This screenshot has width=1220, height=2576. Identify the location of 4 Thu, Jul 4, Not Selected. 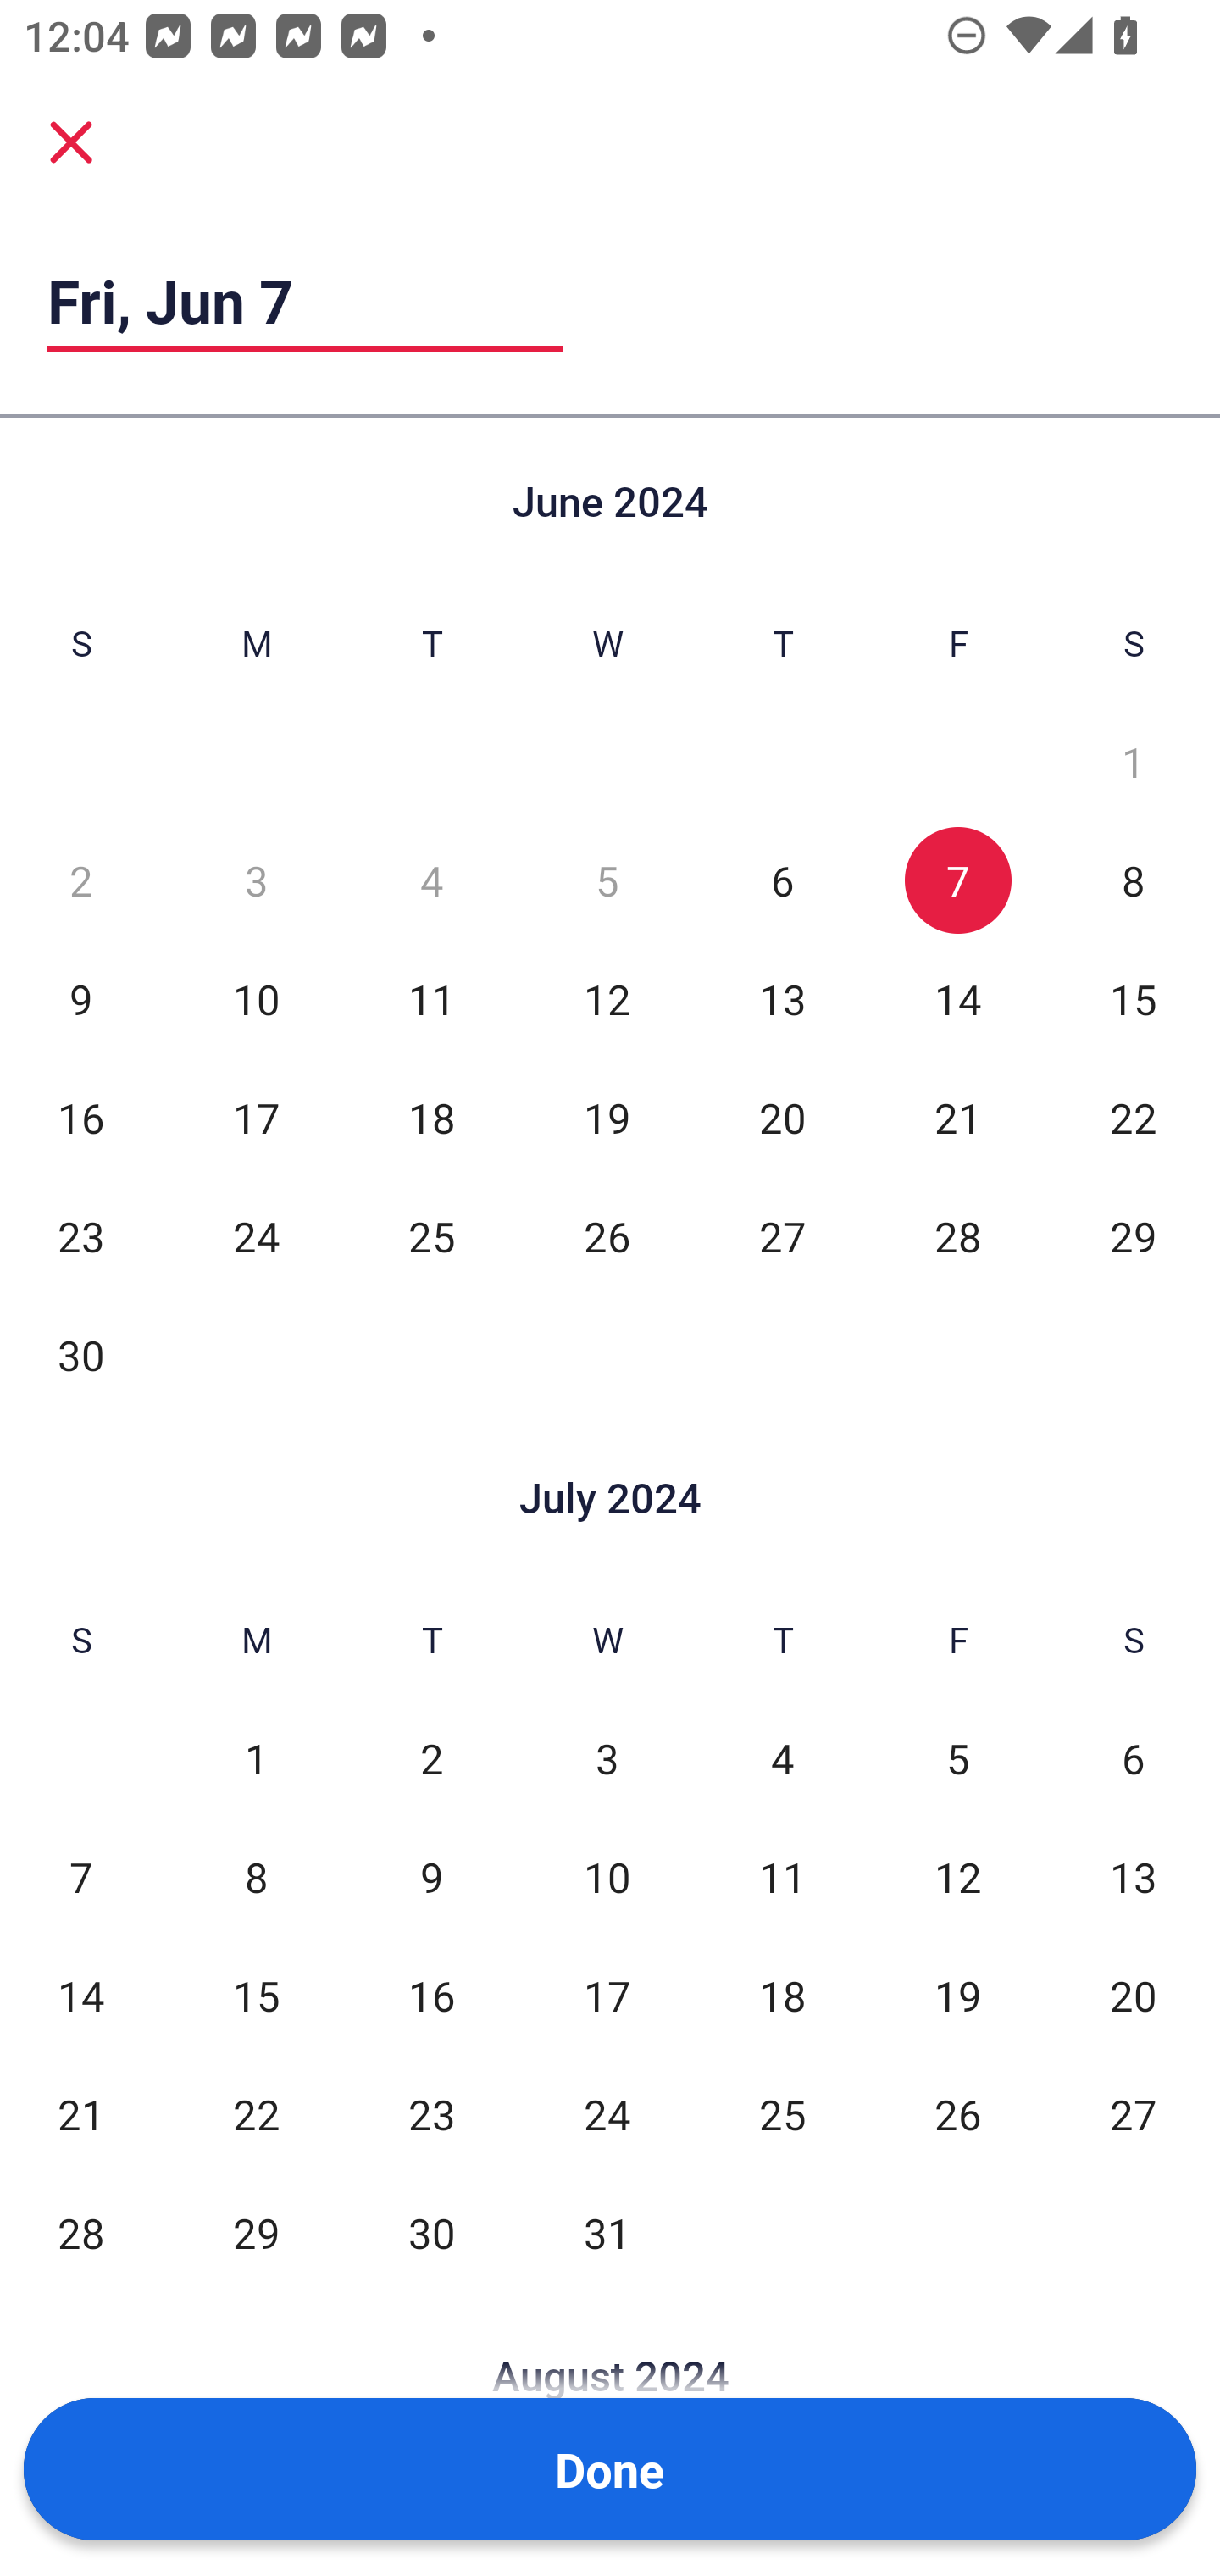
(782, 1759).